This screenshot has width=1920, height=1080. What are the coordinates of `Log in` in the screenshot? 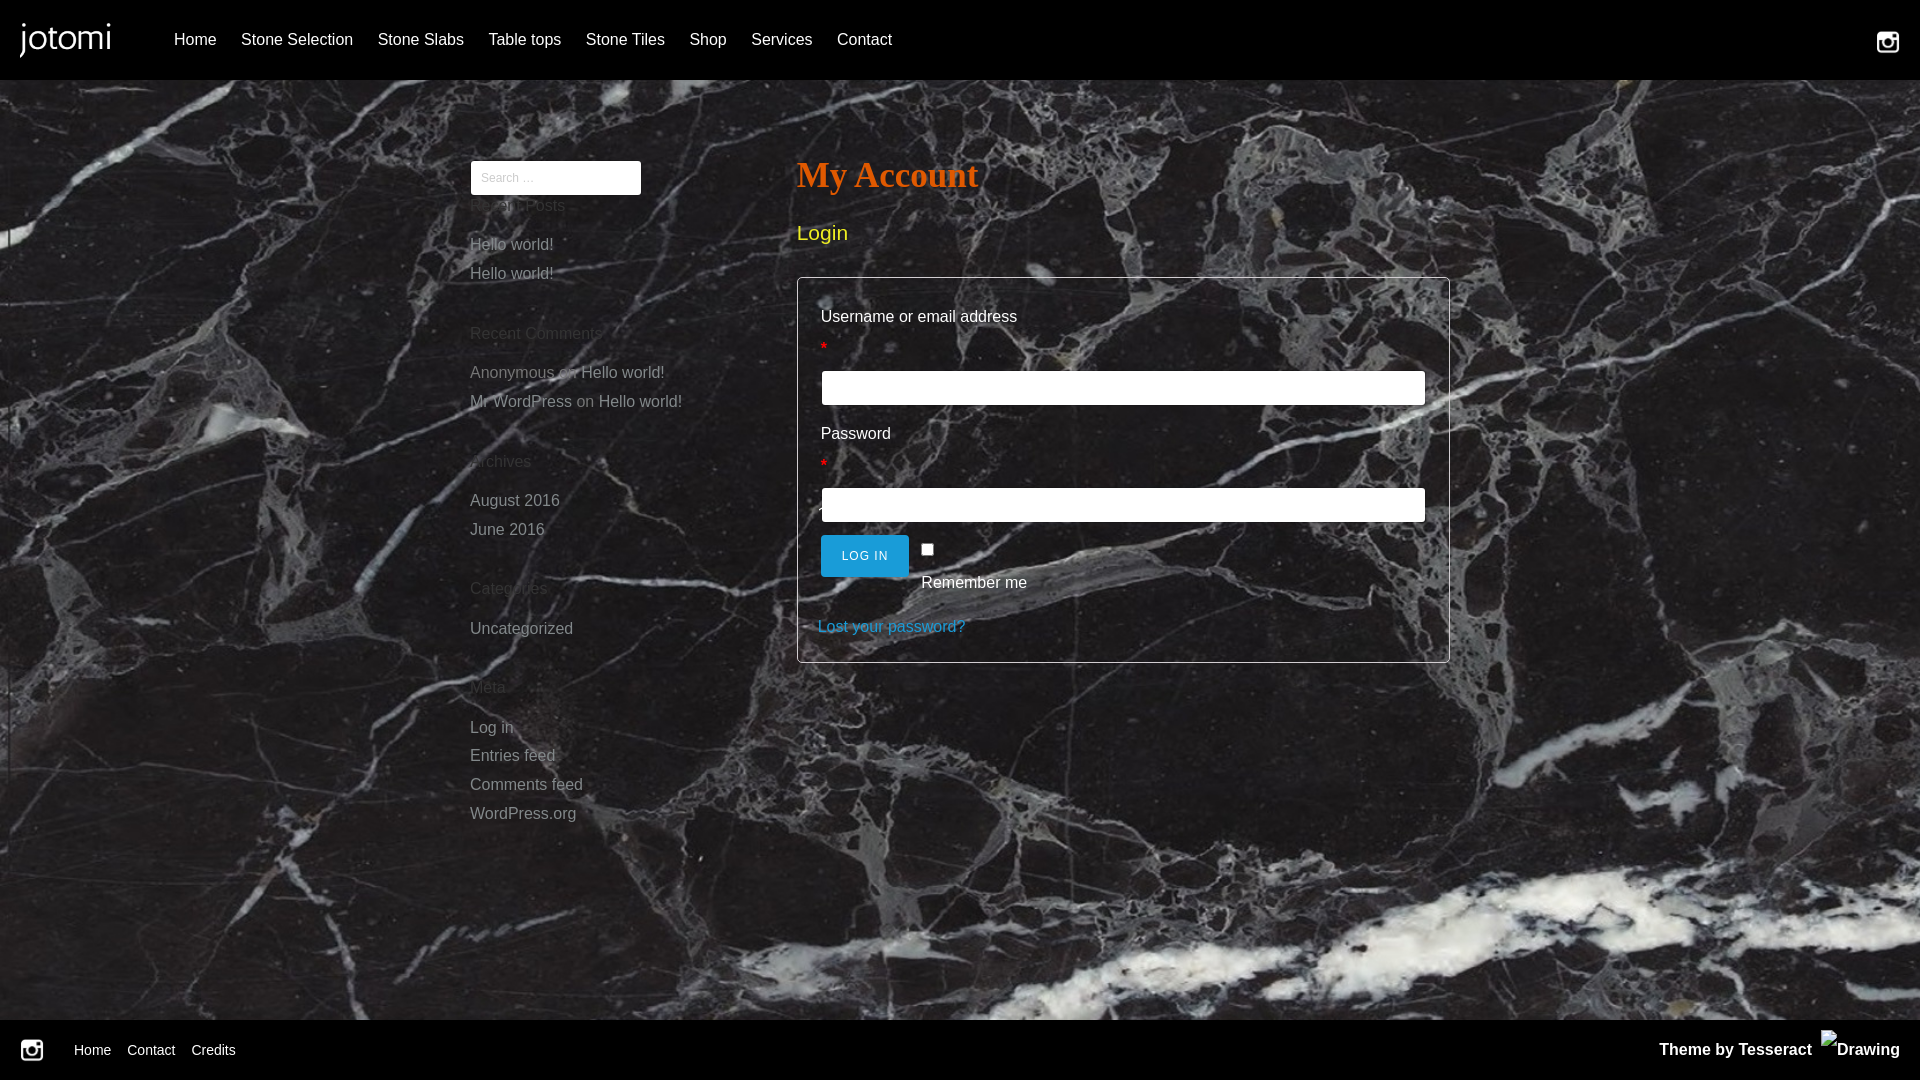 It's located at (492, 728).